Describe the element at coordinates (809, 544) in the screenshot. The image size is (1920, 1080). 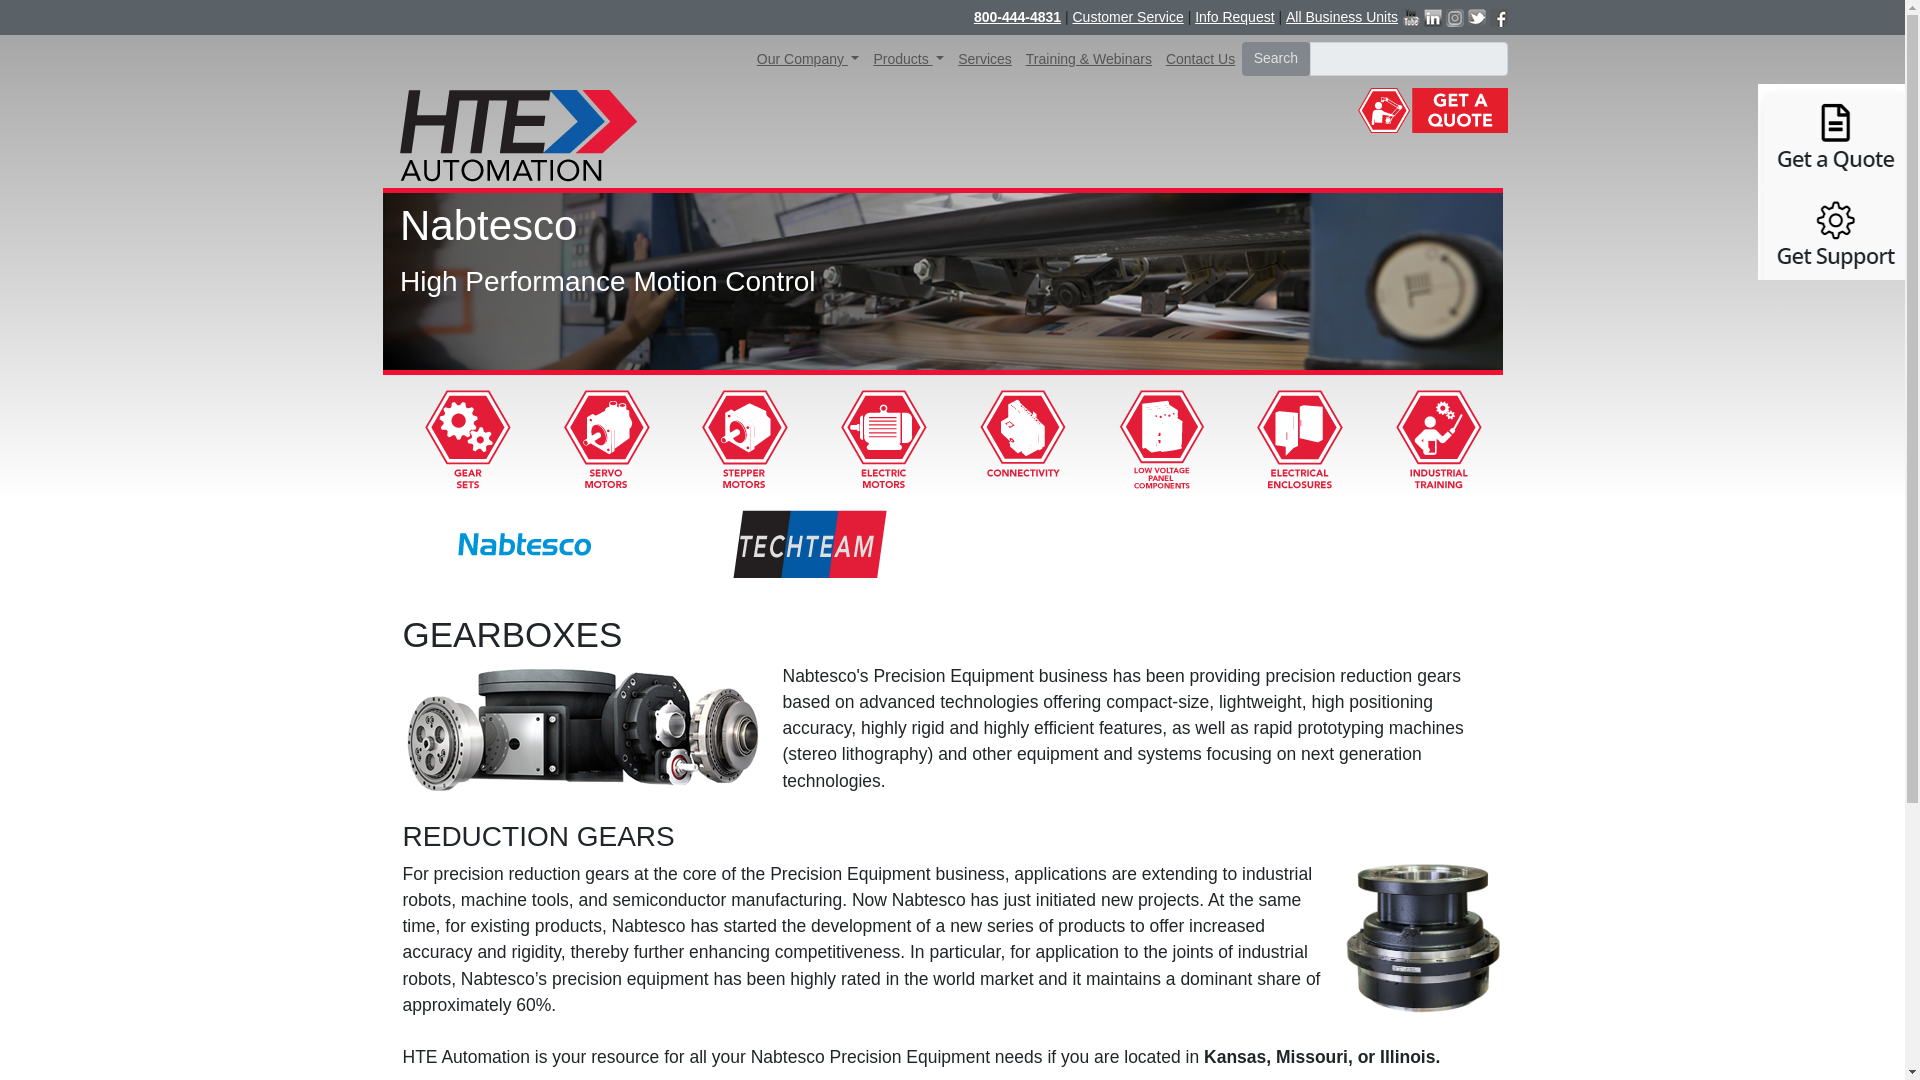
I see `Value Added Engineering` at that location.